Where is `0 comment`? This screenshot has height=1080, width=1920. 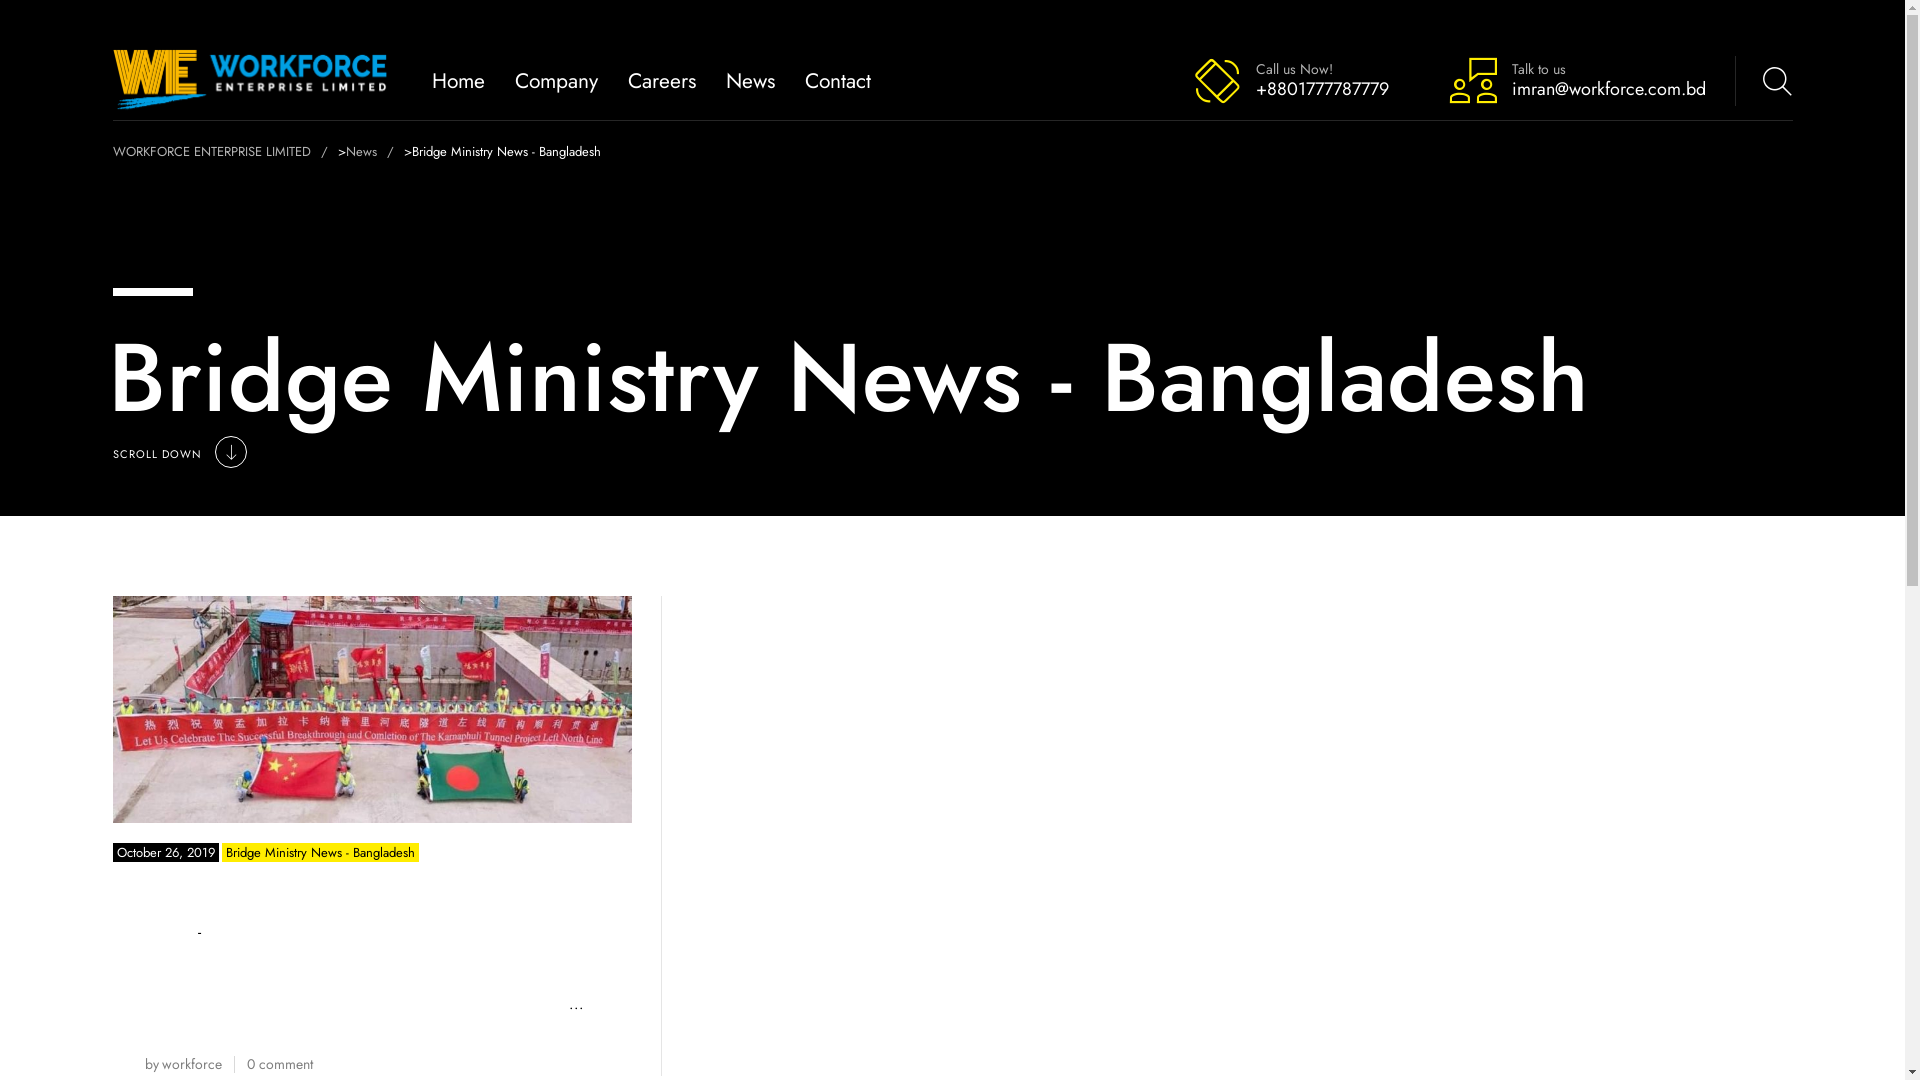 0 comment is located at coordinates (278, 1064).